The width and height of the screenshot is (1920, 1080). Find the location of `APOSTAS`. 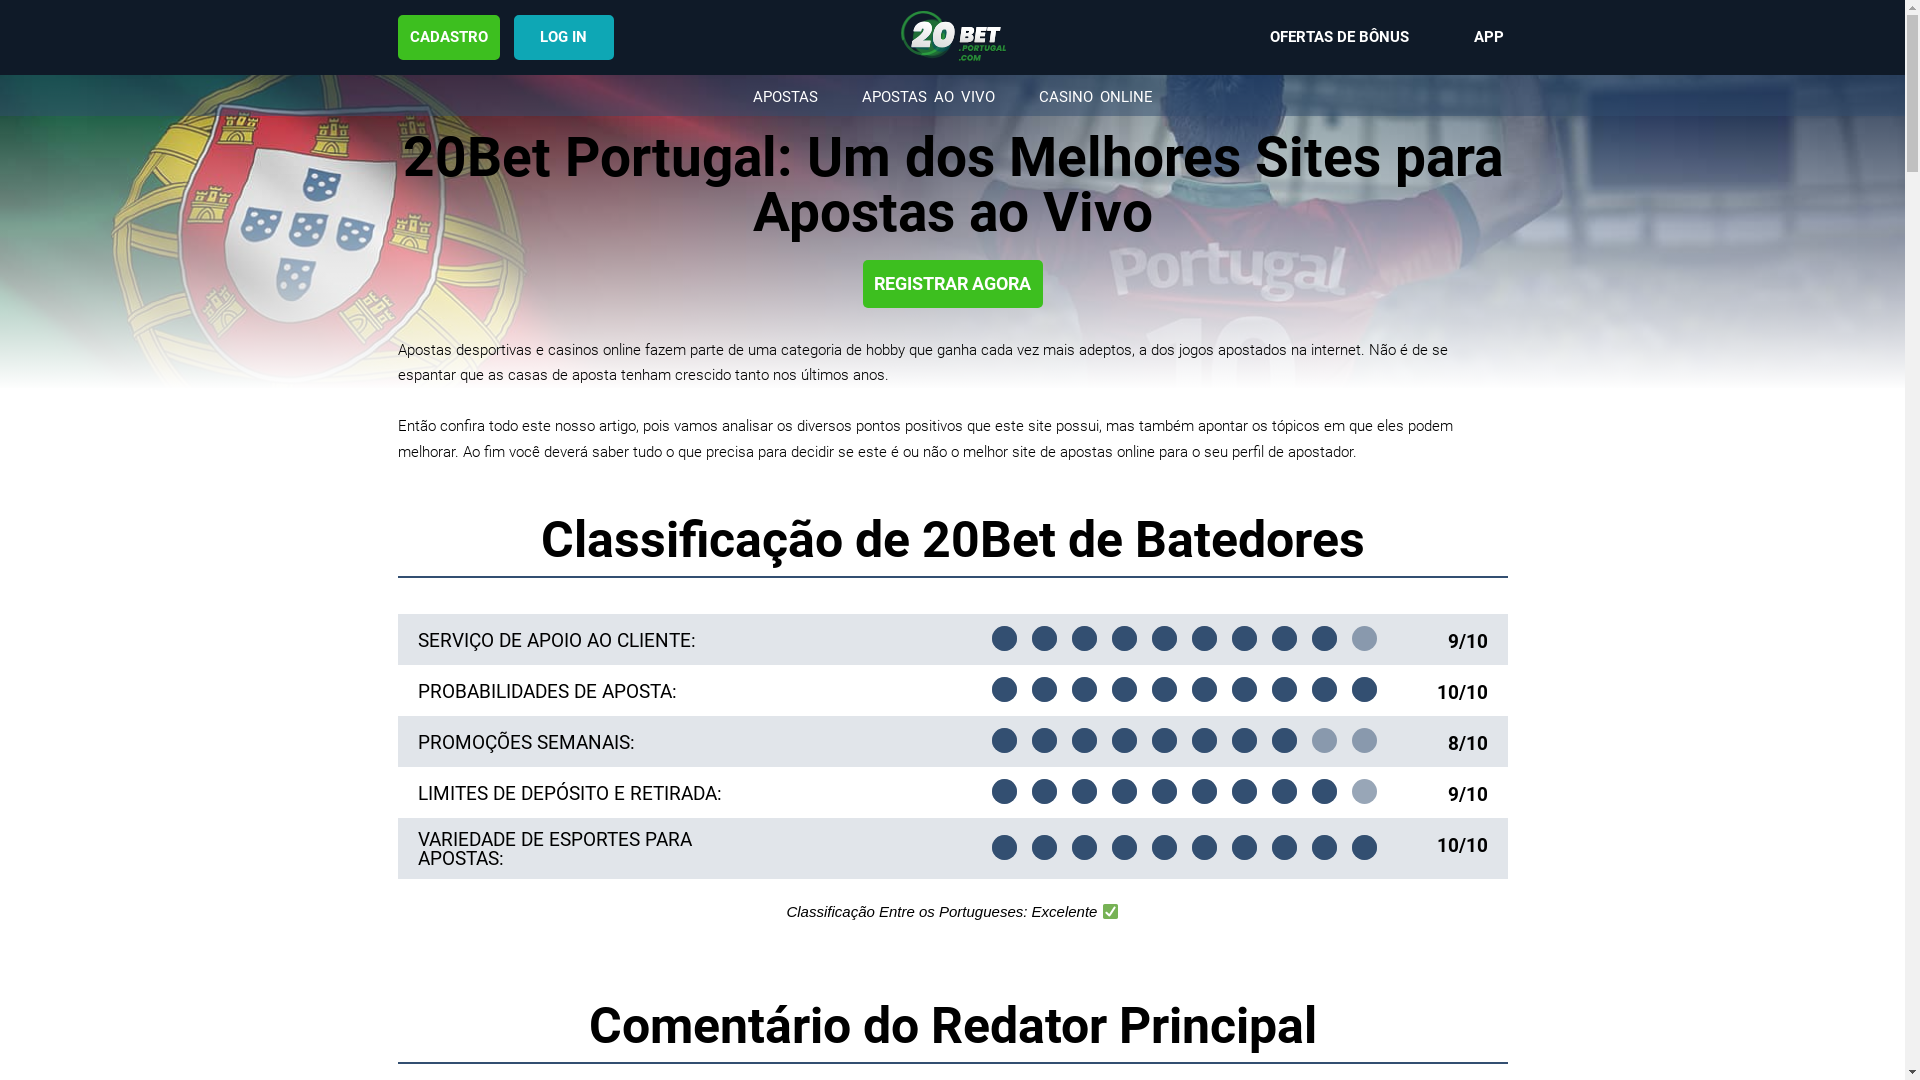

APOSTAS is located at coordinates (784, 96).